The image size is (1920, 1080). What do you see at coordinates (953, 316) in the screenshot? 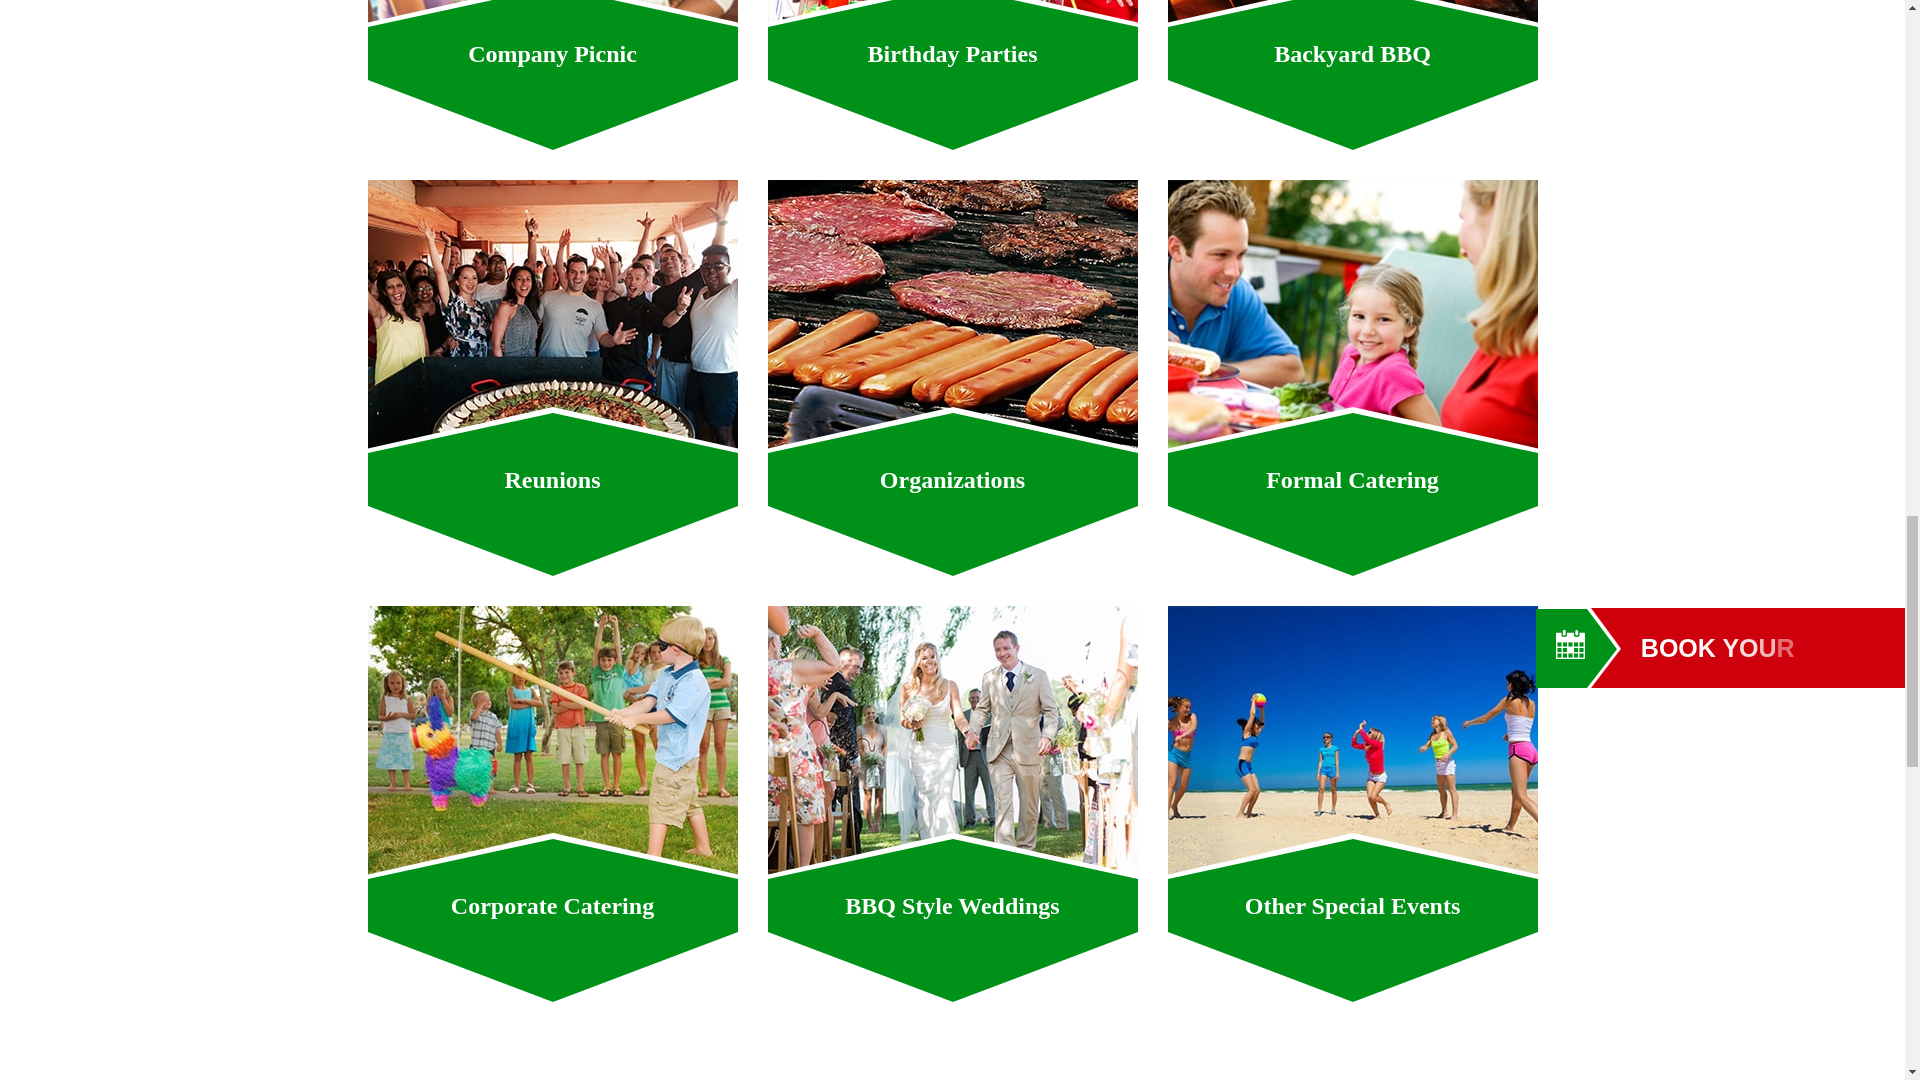
I see `Organizations` at bounding box center [953, 316].